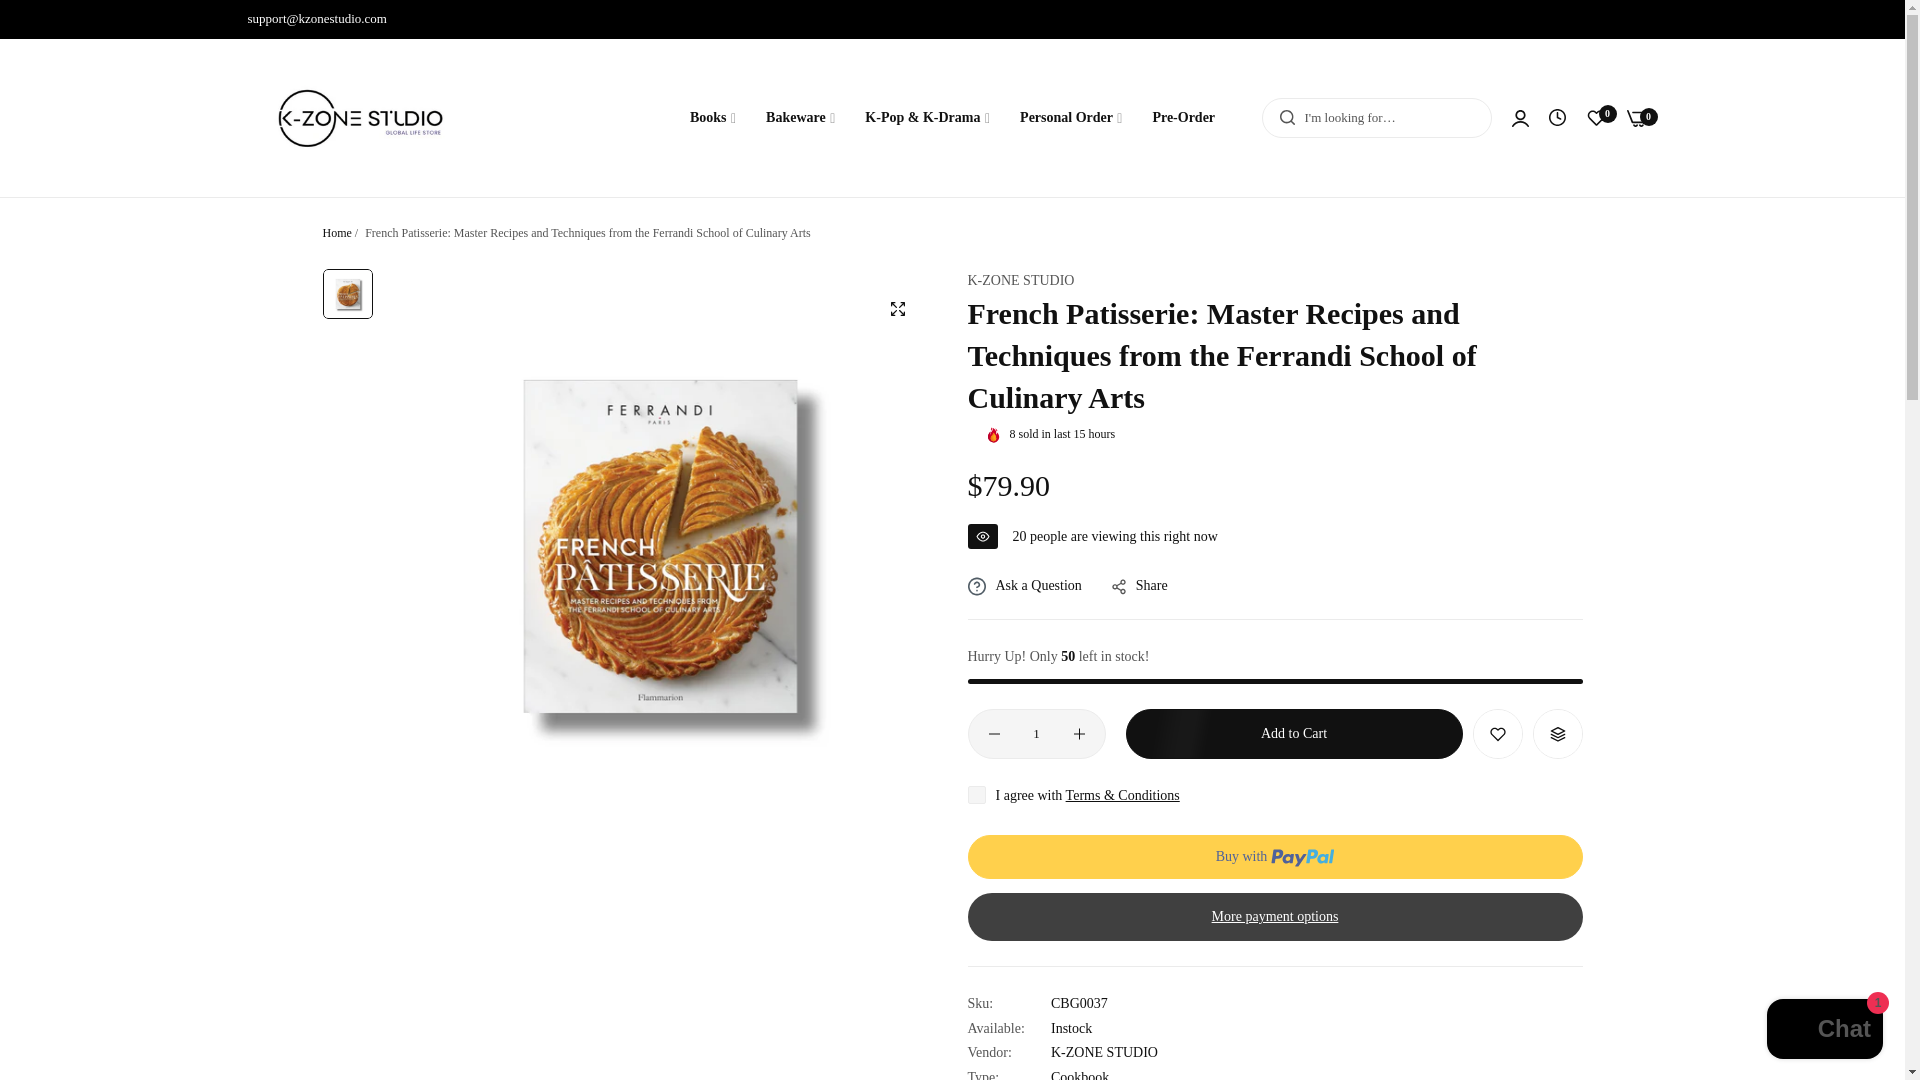  What do you see at coordinates (360, 118) in the screenshot?
I see `K-ZONE STUDIO` at bounding box center [360, 118].